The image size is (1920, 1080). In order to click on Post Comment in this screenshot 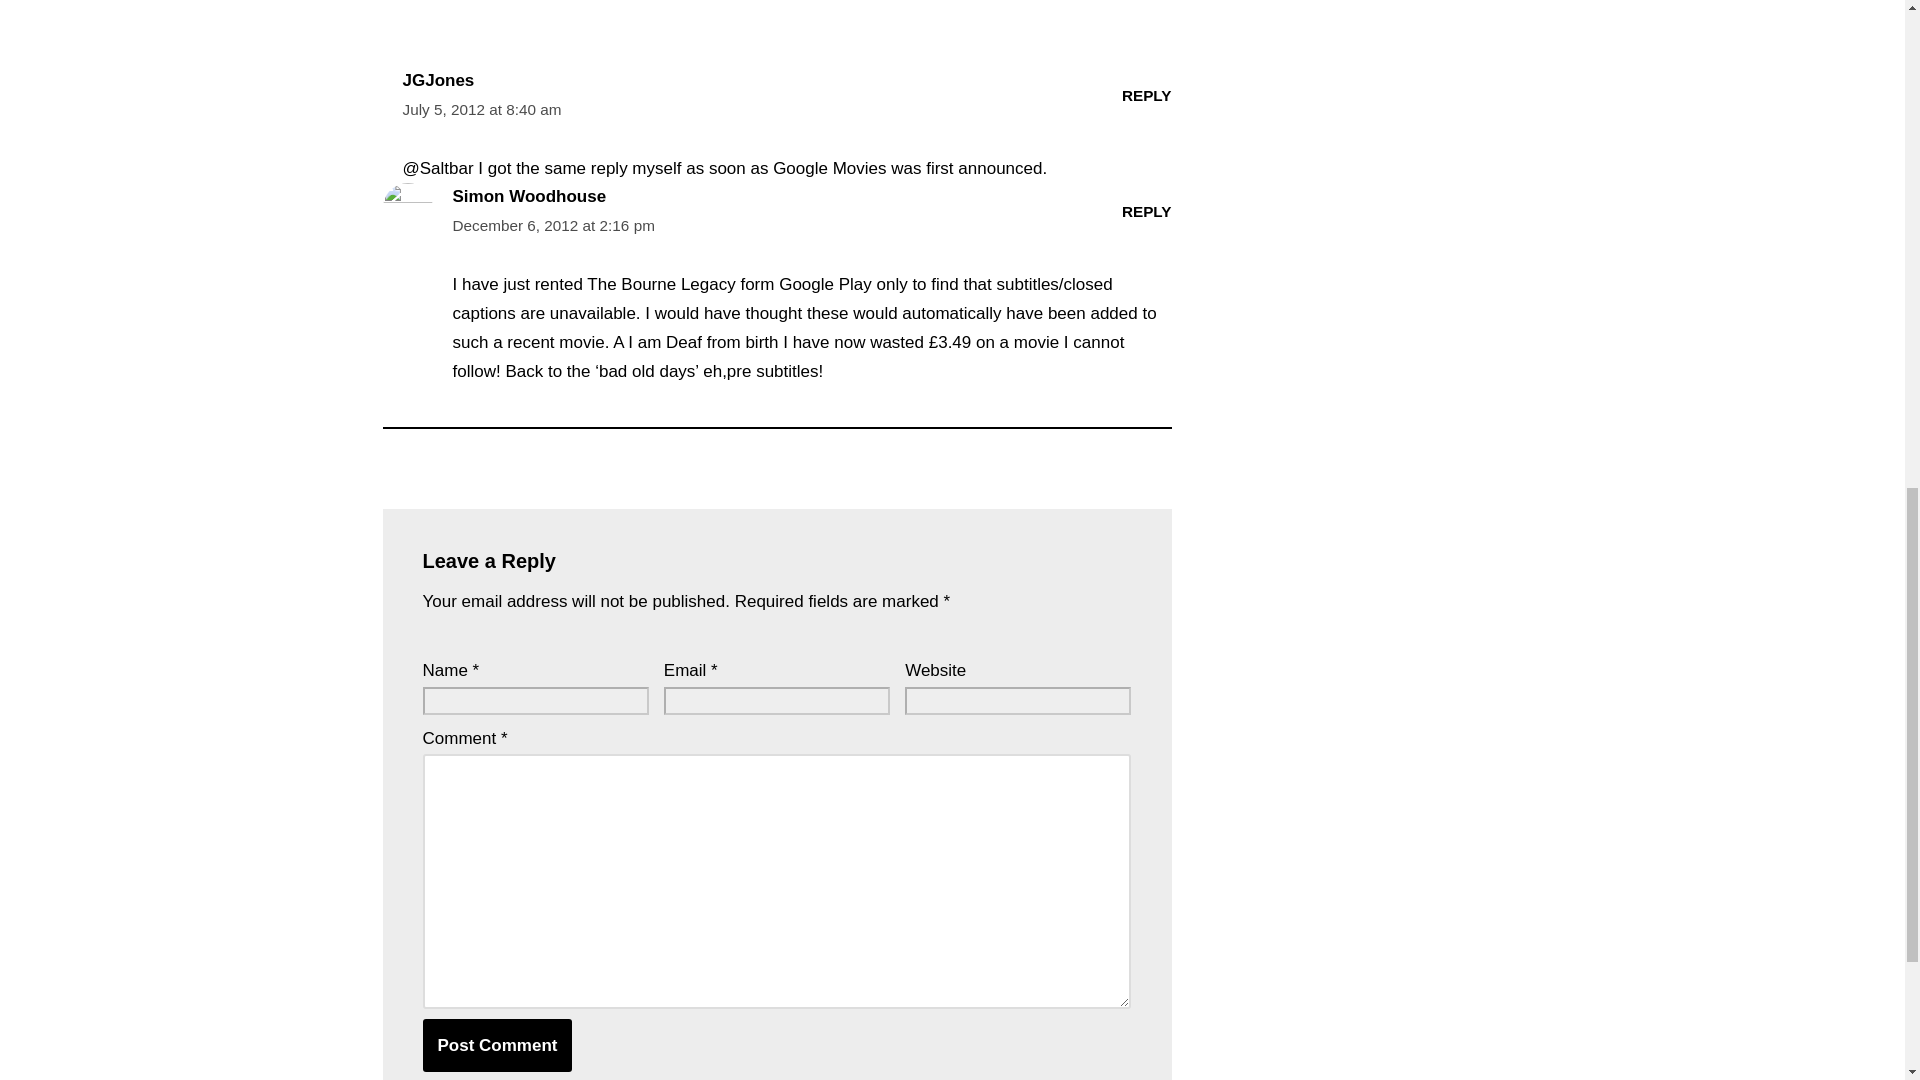, I will do `click(497, 1046)`.